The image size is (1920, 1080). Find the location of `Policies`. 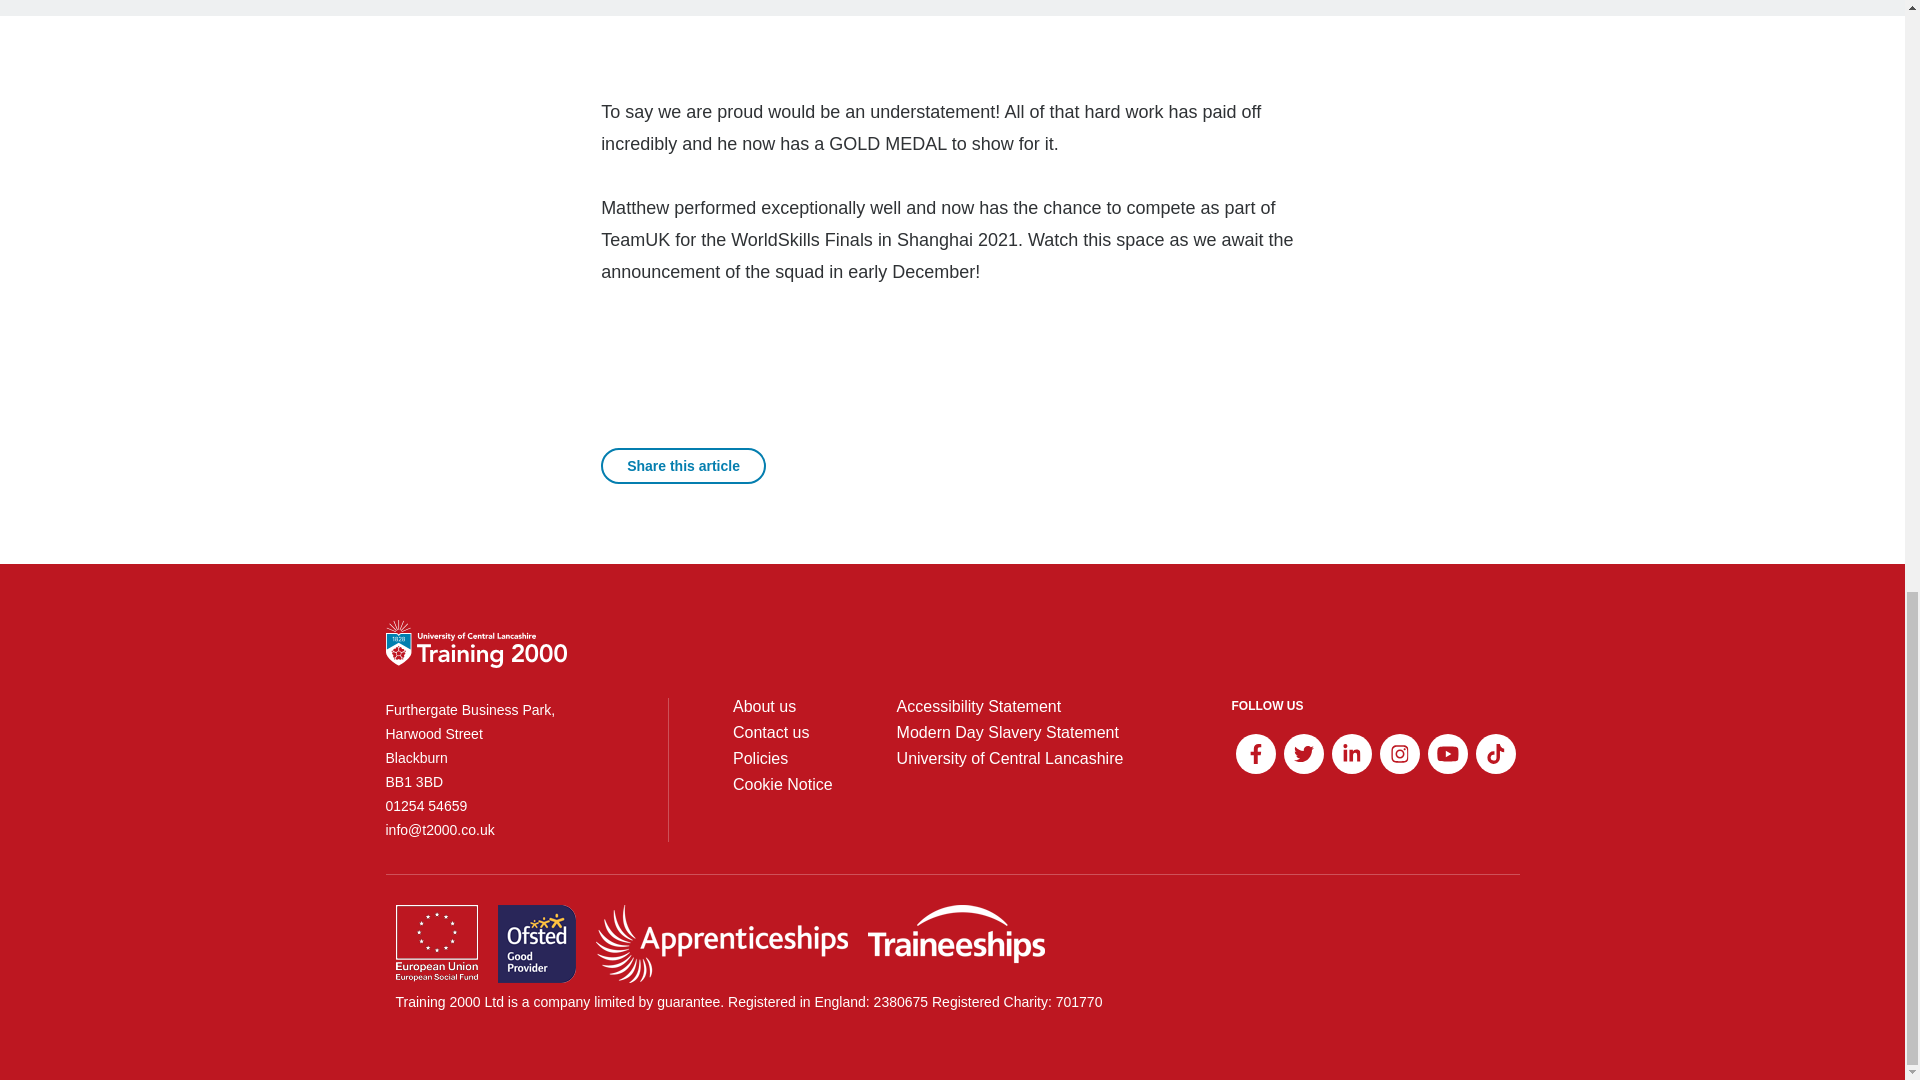

Policies is located at coordinates (760, 758).